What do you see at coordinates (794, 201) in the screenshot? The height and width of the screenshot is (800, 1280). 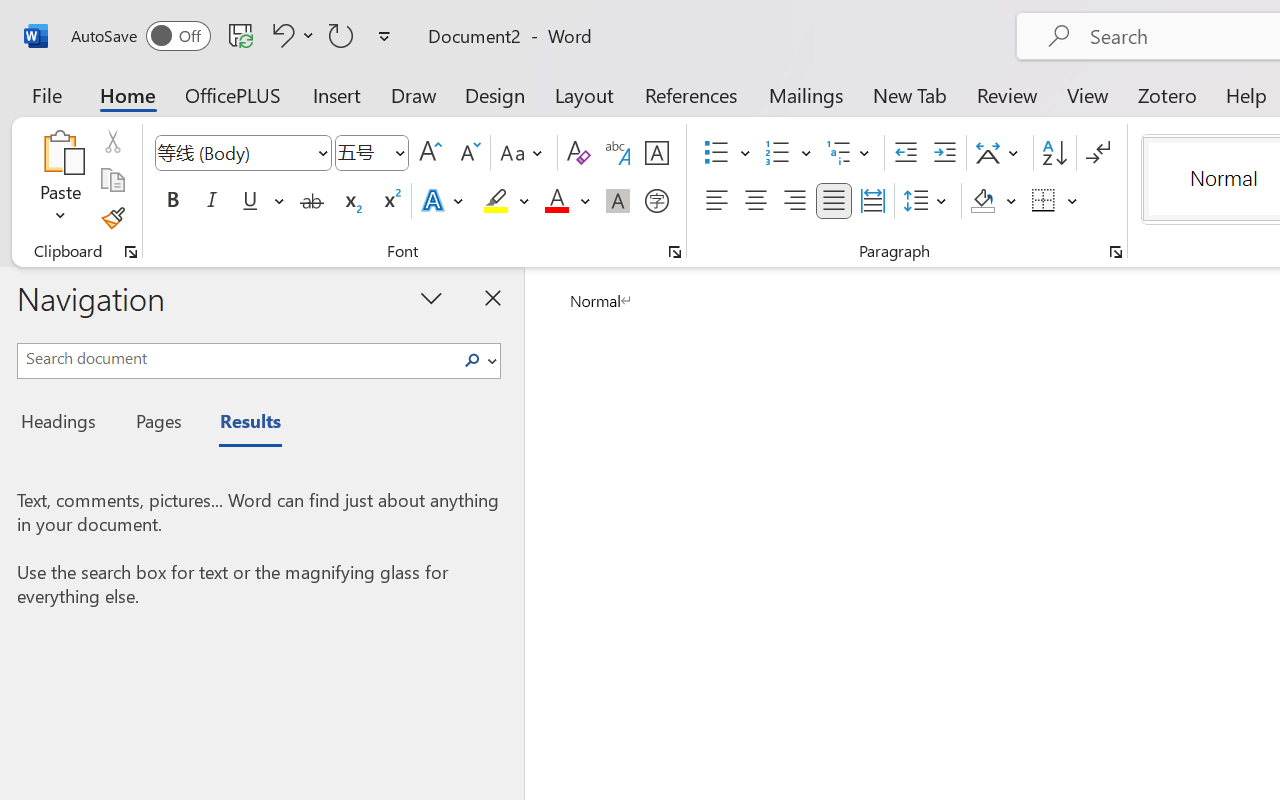 I see `Align Right` at bounding box center [794, 201].